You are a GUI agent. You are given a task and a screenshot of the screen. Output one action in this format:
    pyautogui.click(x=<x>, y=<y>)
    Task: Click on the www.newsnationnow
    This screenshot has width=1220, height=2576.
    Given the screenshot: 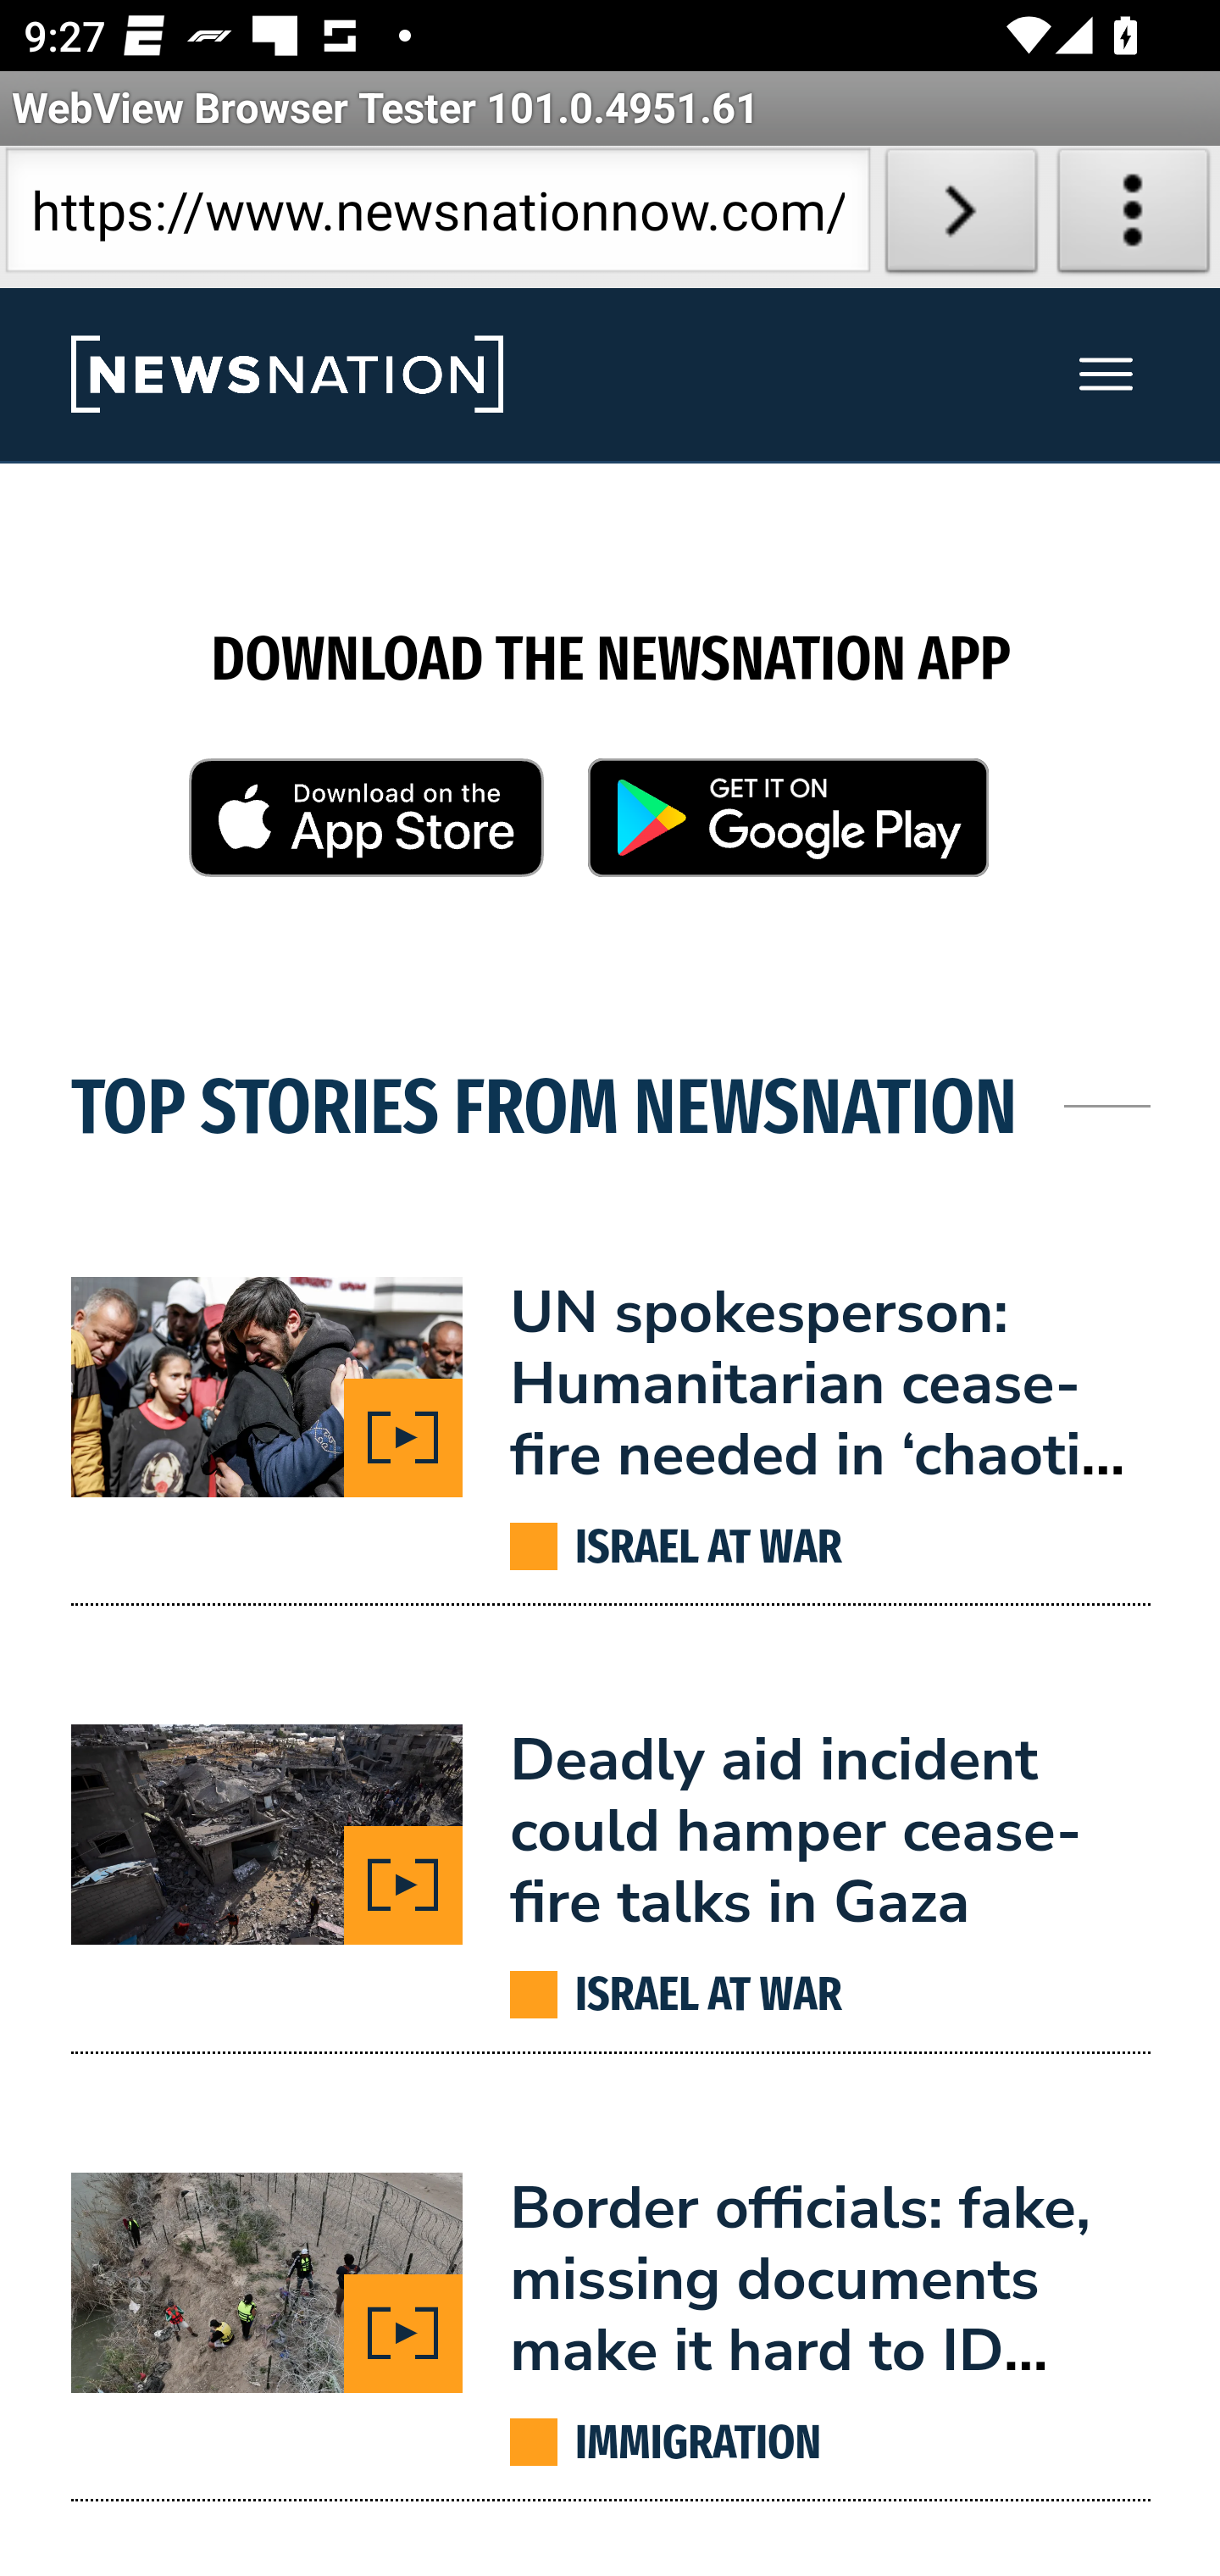 What is the action you would take?
    pyautogui.click(x=286, y=376)
    